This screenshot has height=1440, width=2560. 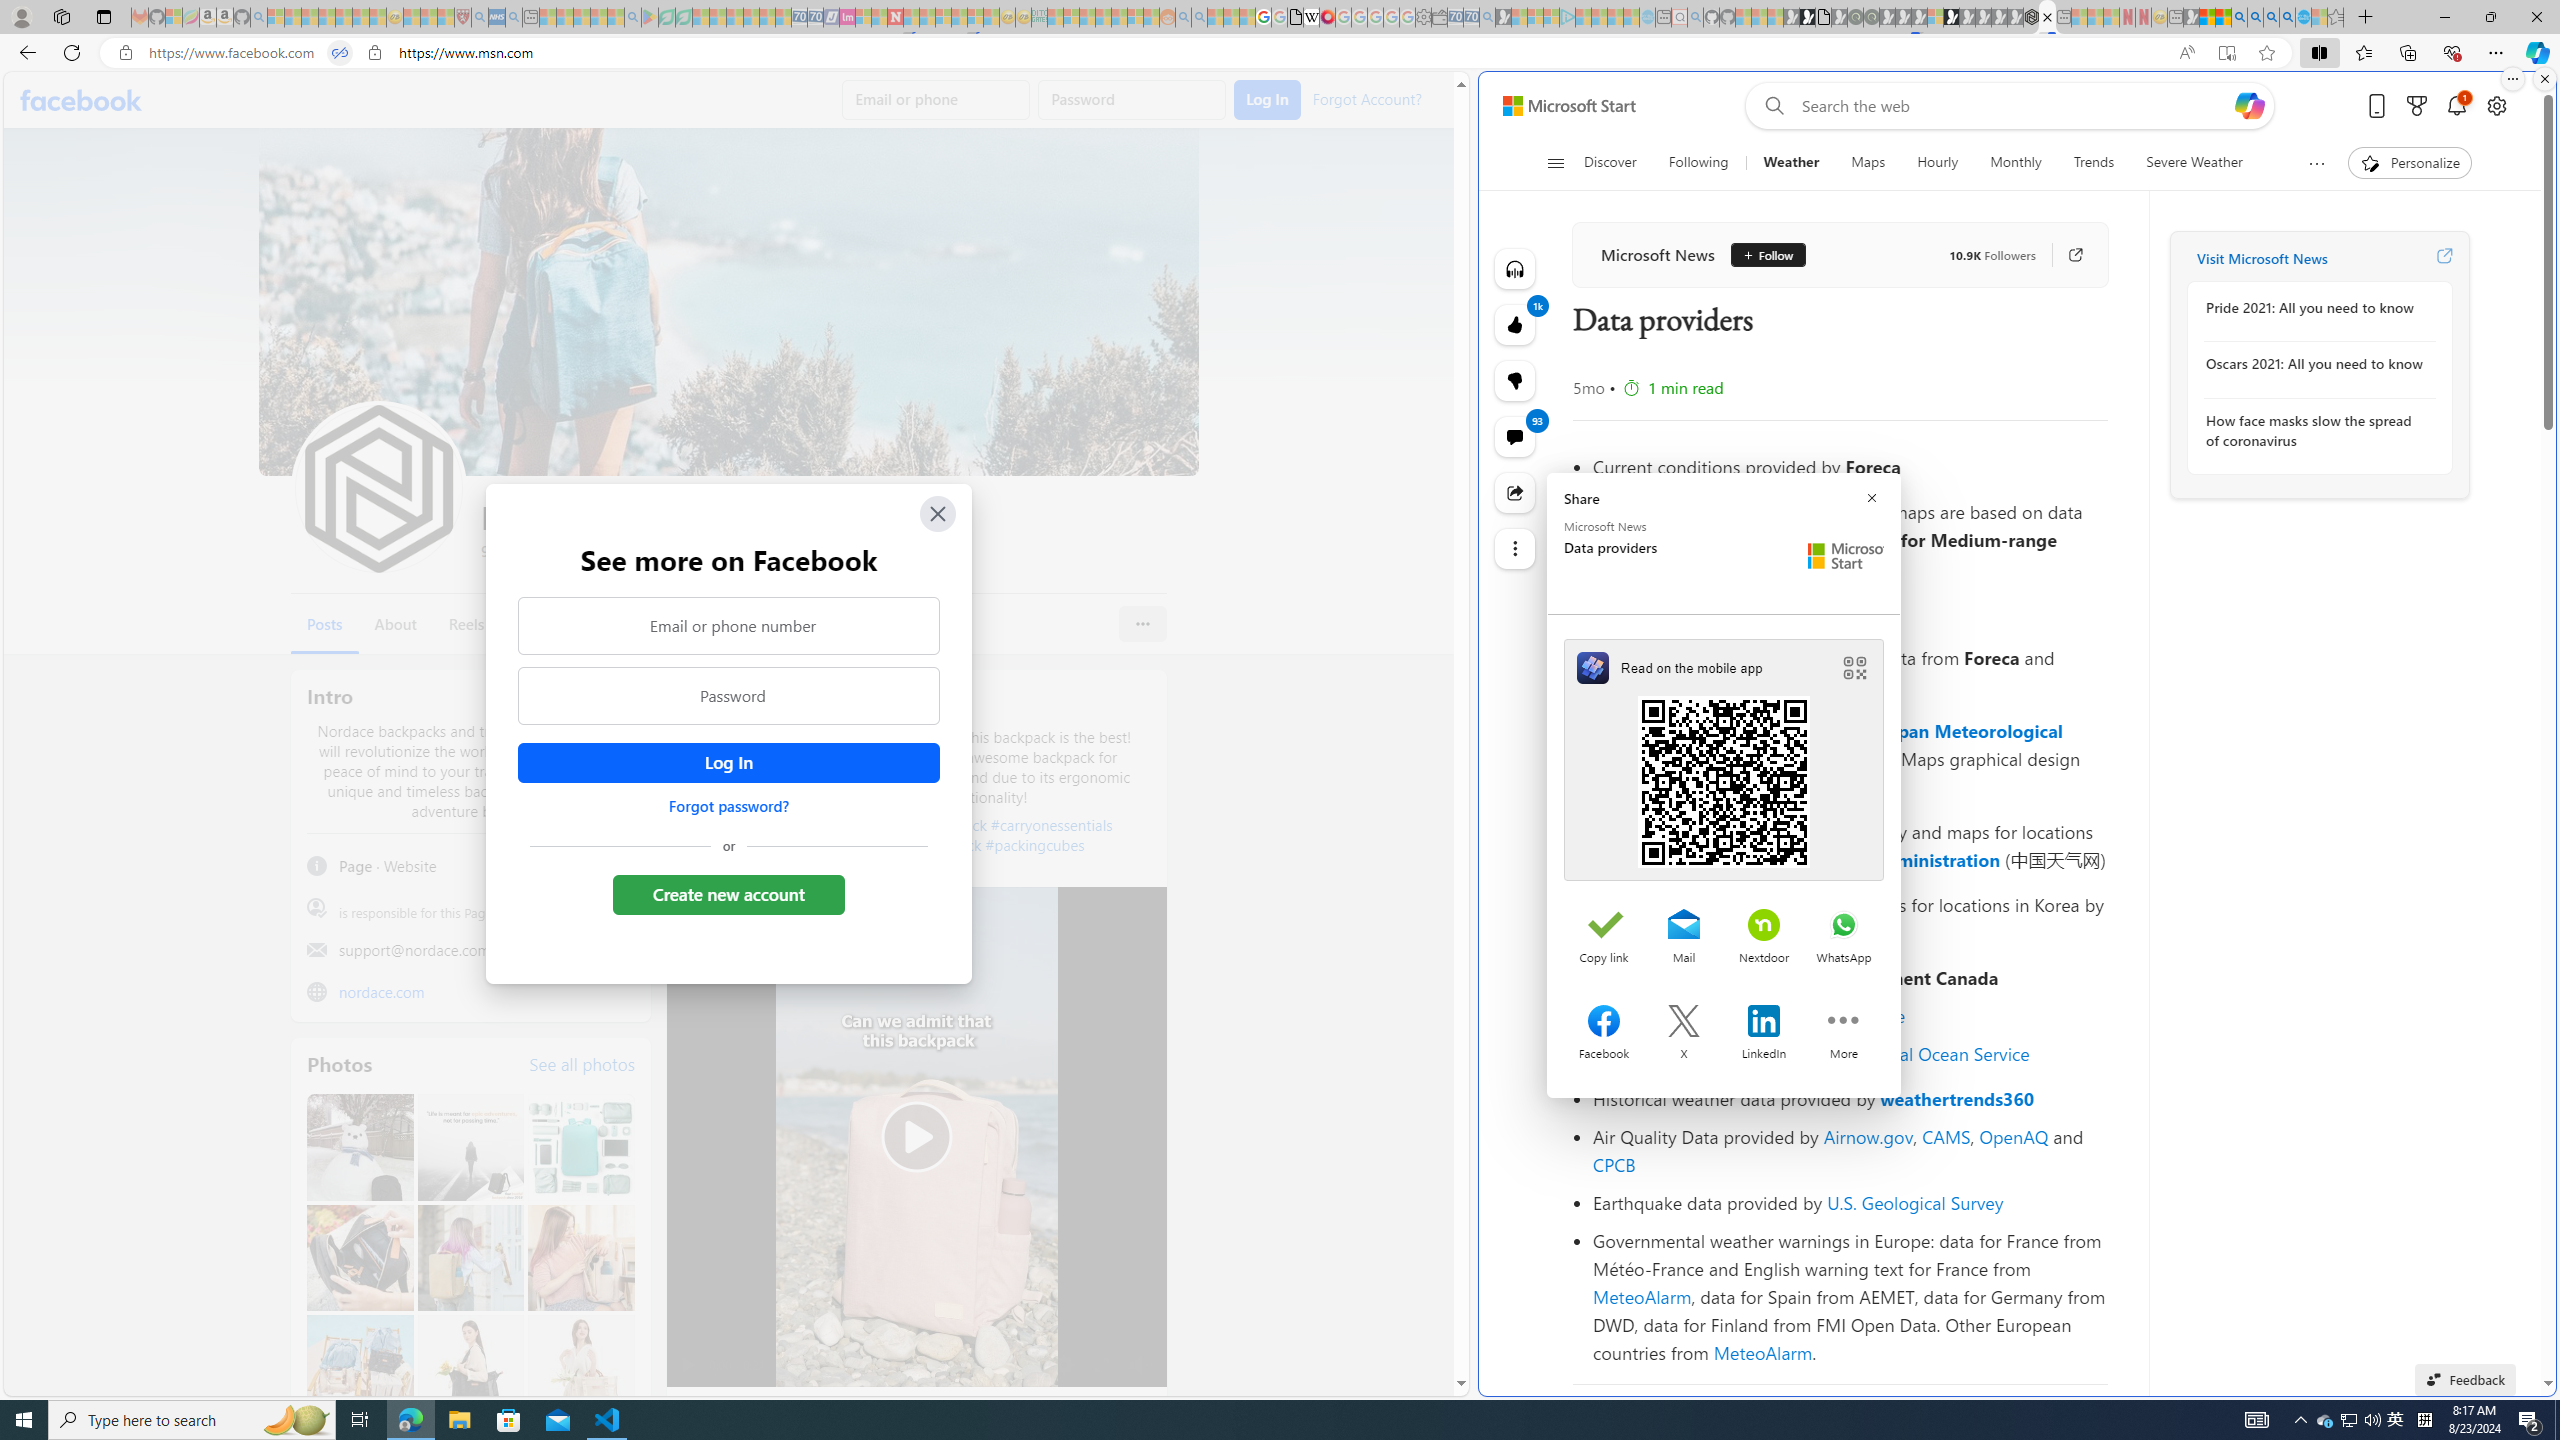 What do you see at coordinates (340, 53) in the screenshot?
I see `Tabs in split screen` at bounding box center [340, 53].